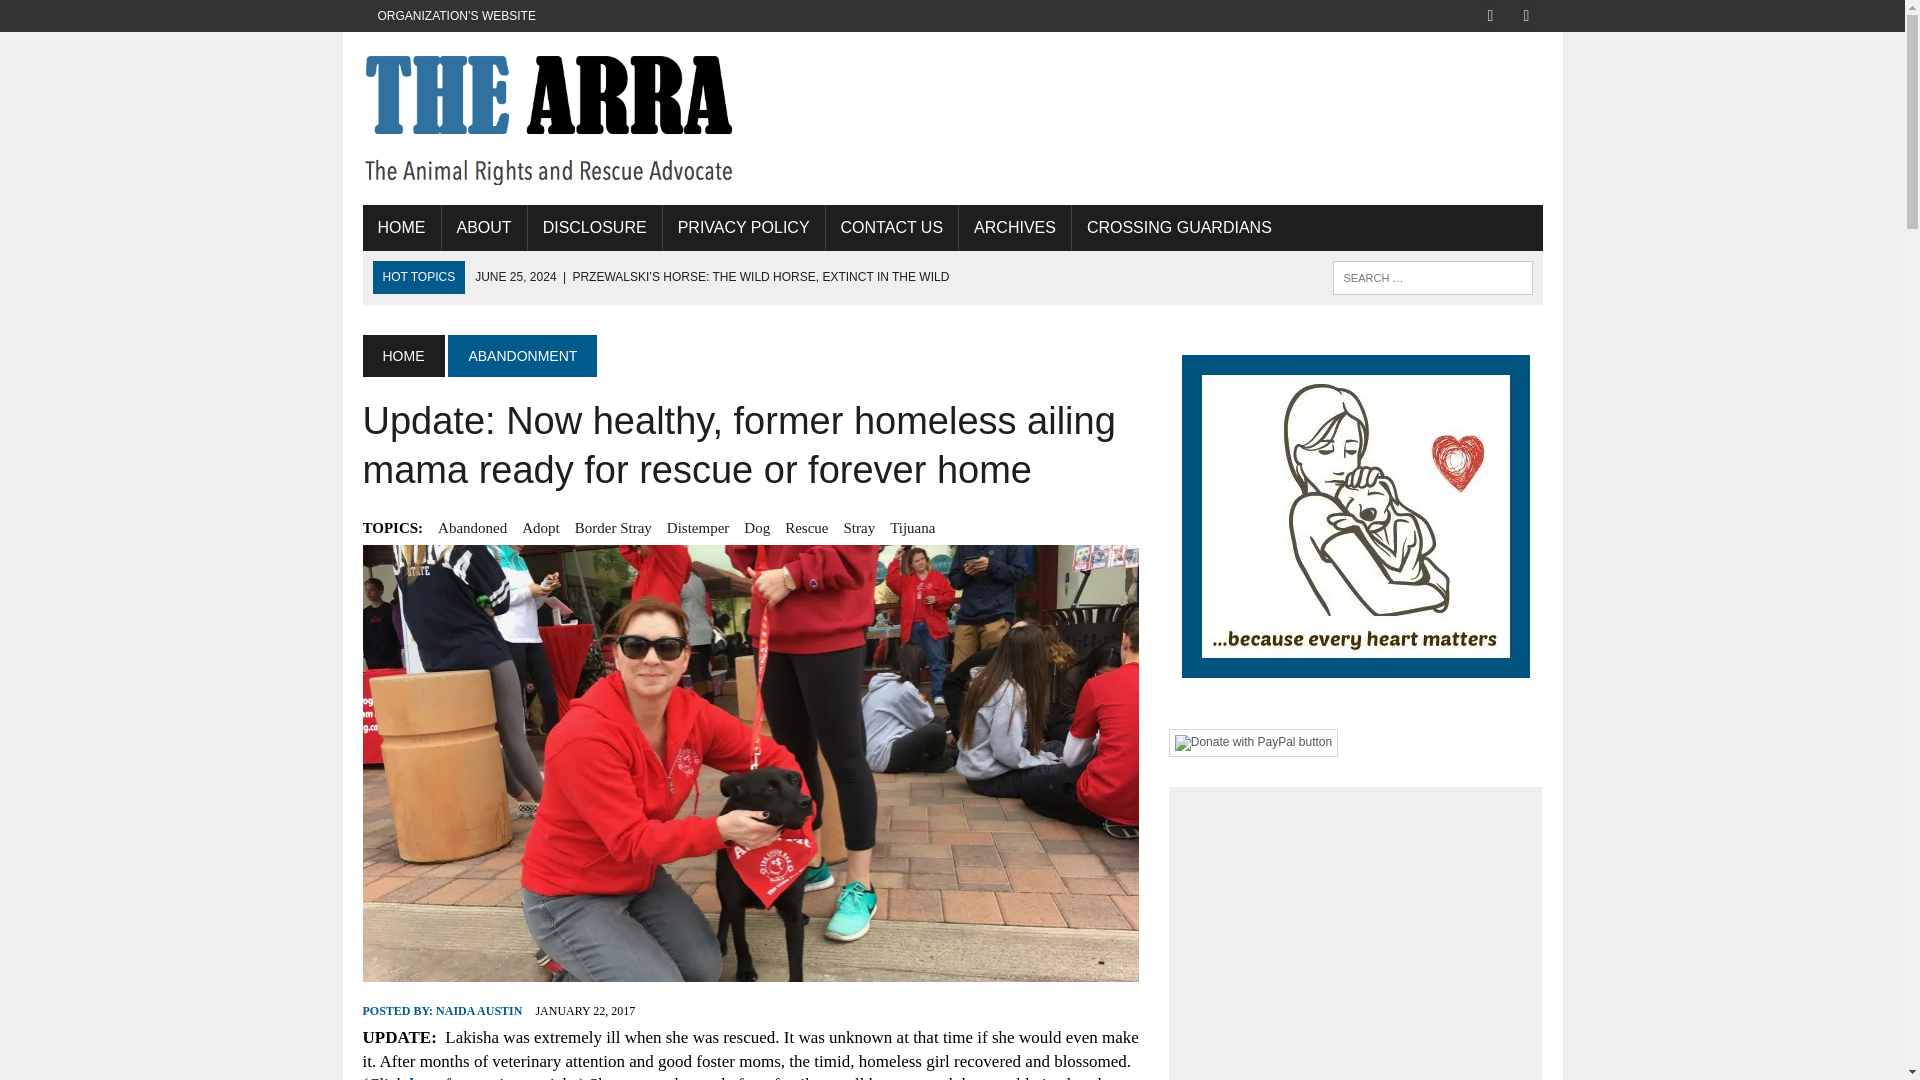  I want to click on Adopt, so click(541, 528).